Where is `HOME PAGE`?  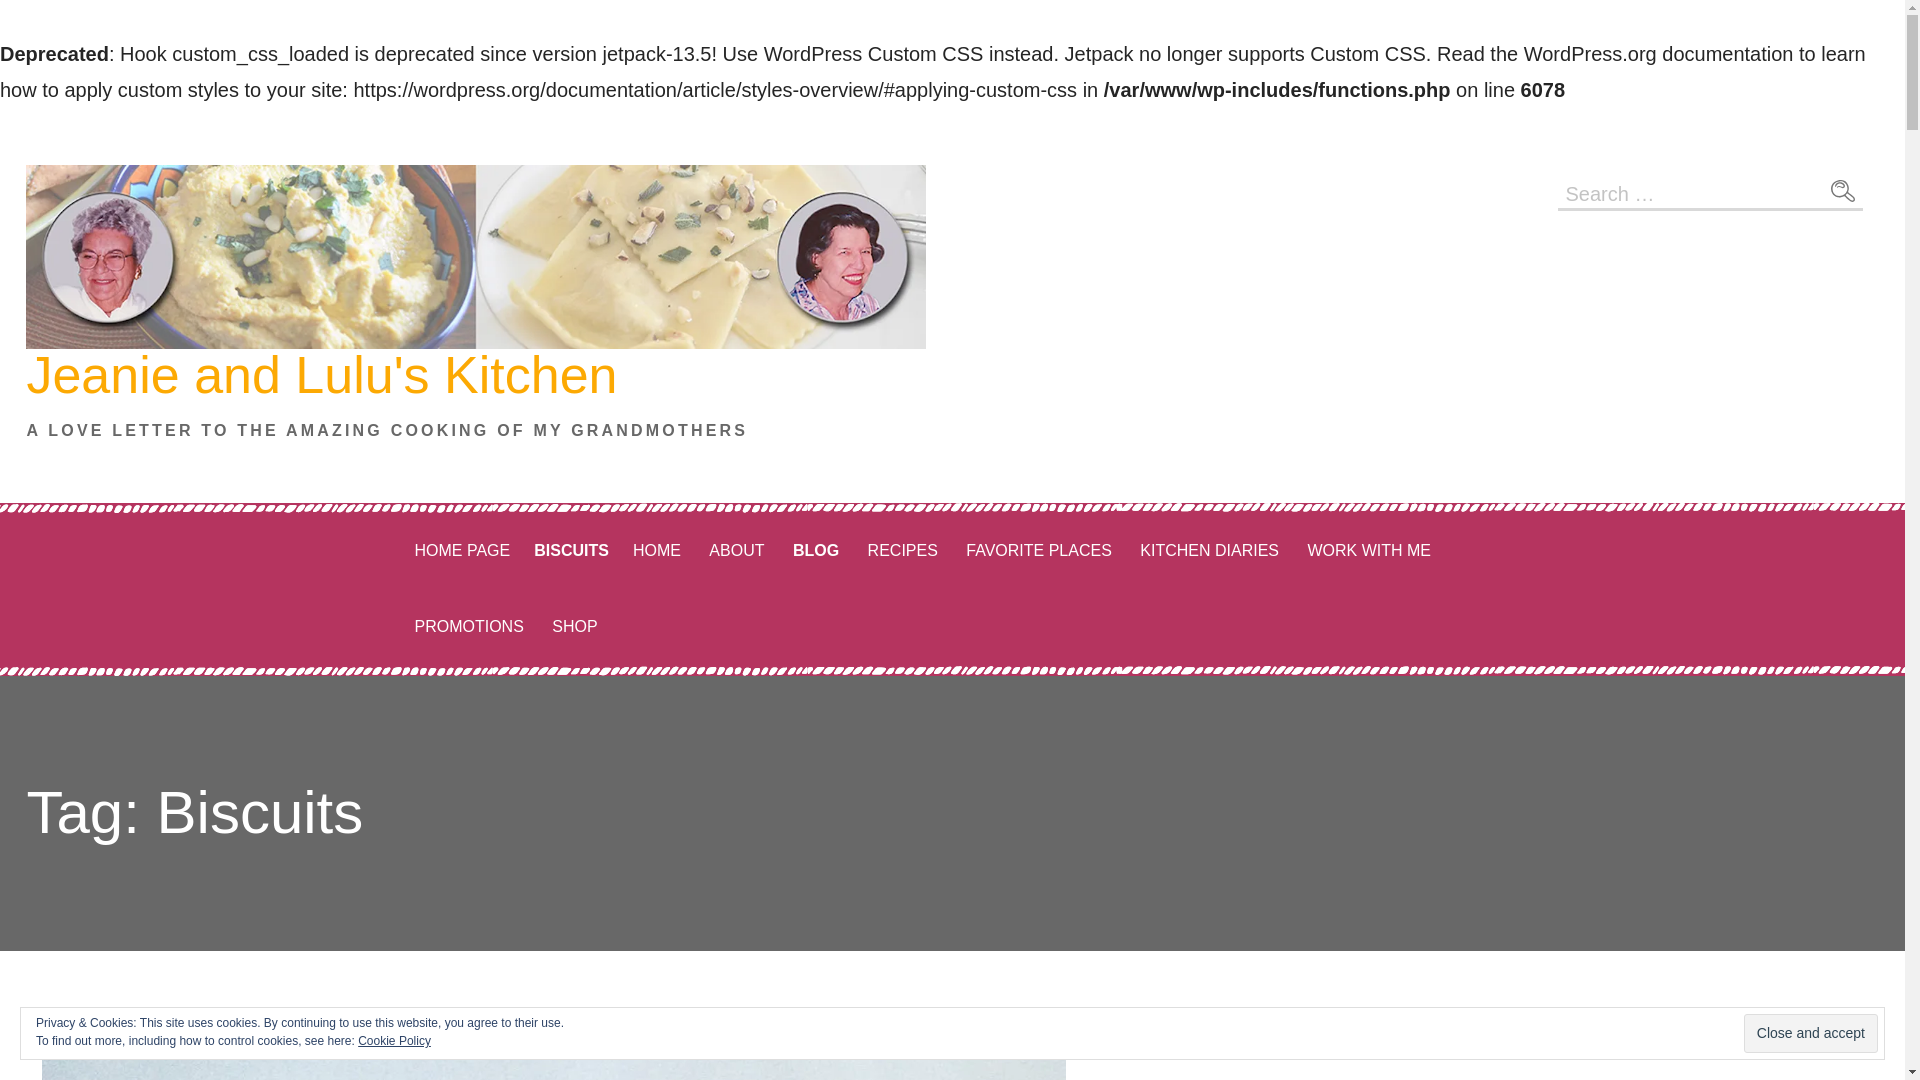
HOME PAGE is located at coordinates (462, 550).